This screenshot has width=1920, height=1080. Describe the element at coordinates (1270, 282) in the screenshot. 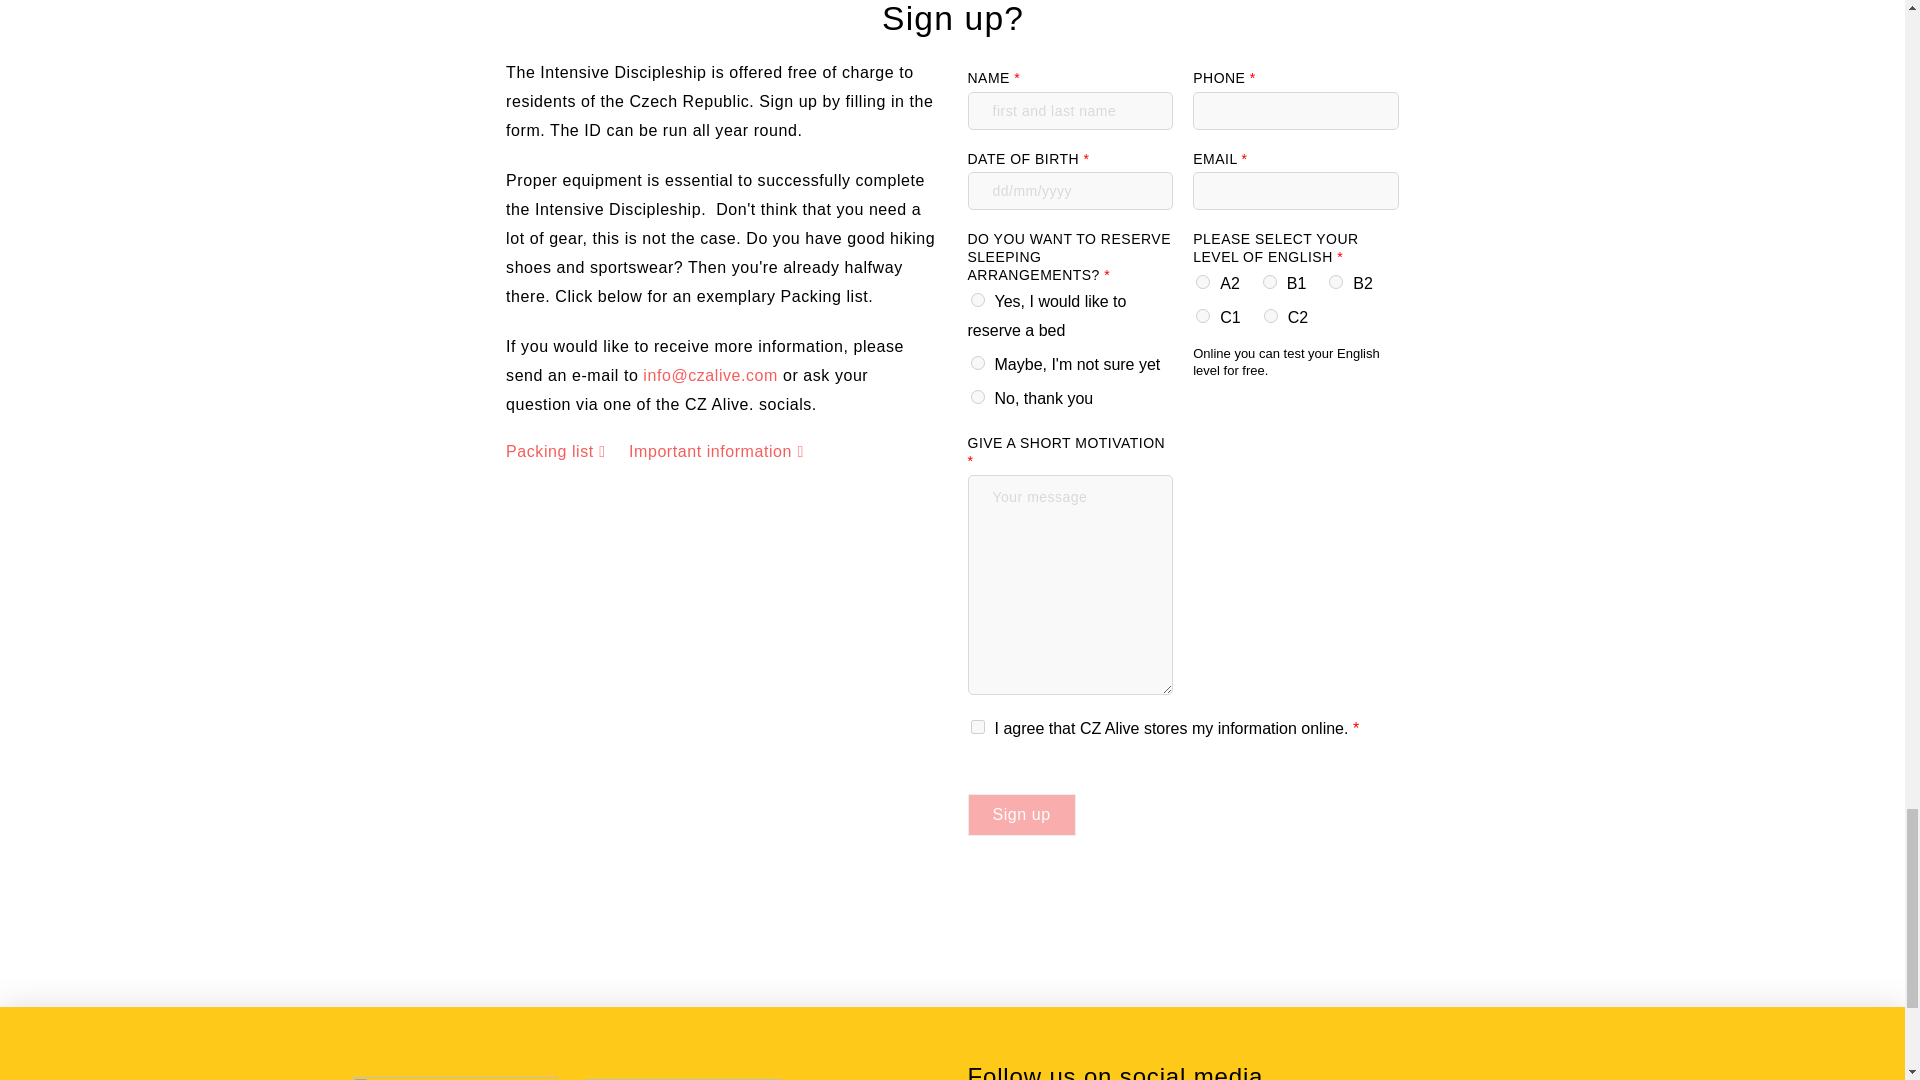

I see `B1` at that location.